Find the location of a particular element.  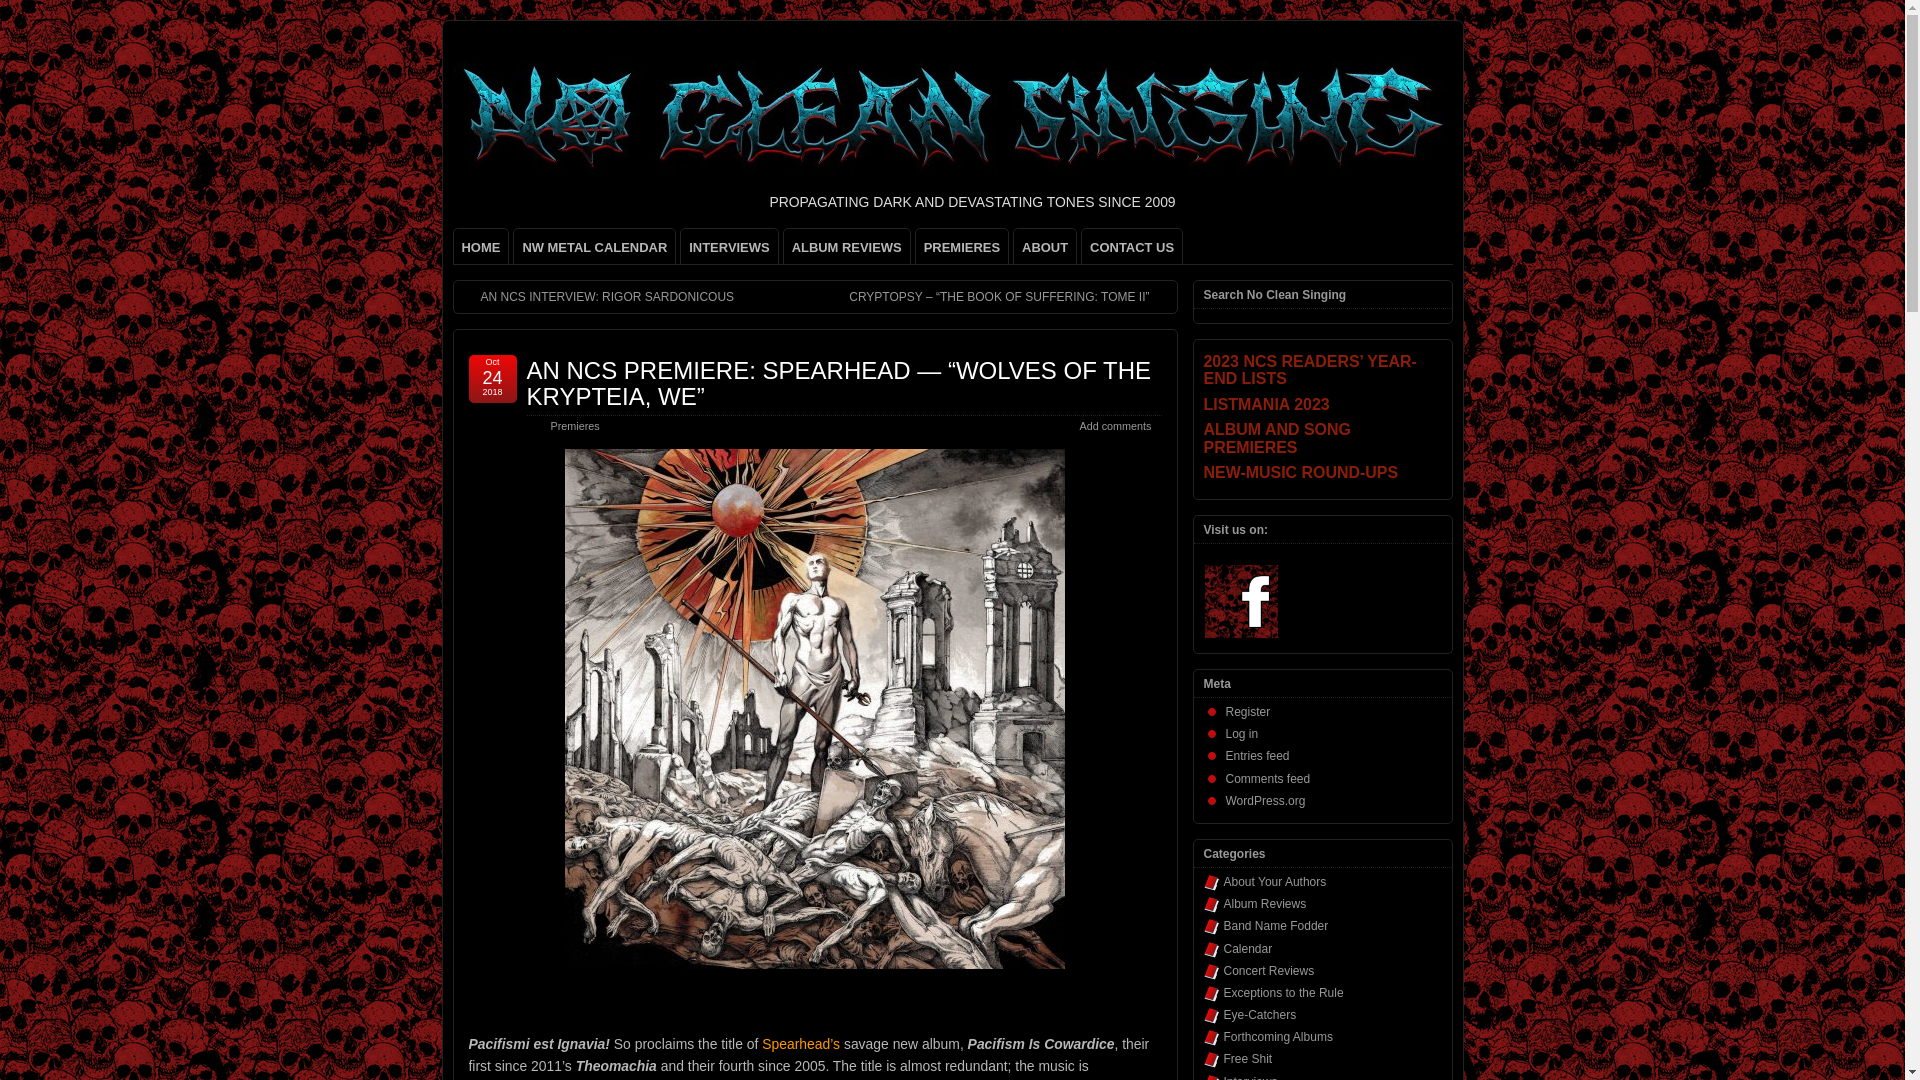

Log in is located at coordinates (1242, 733).